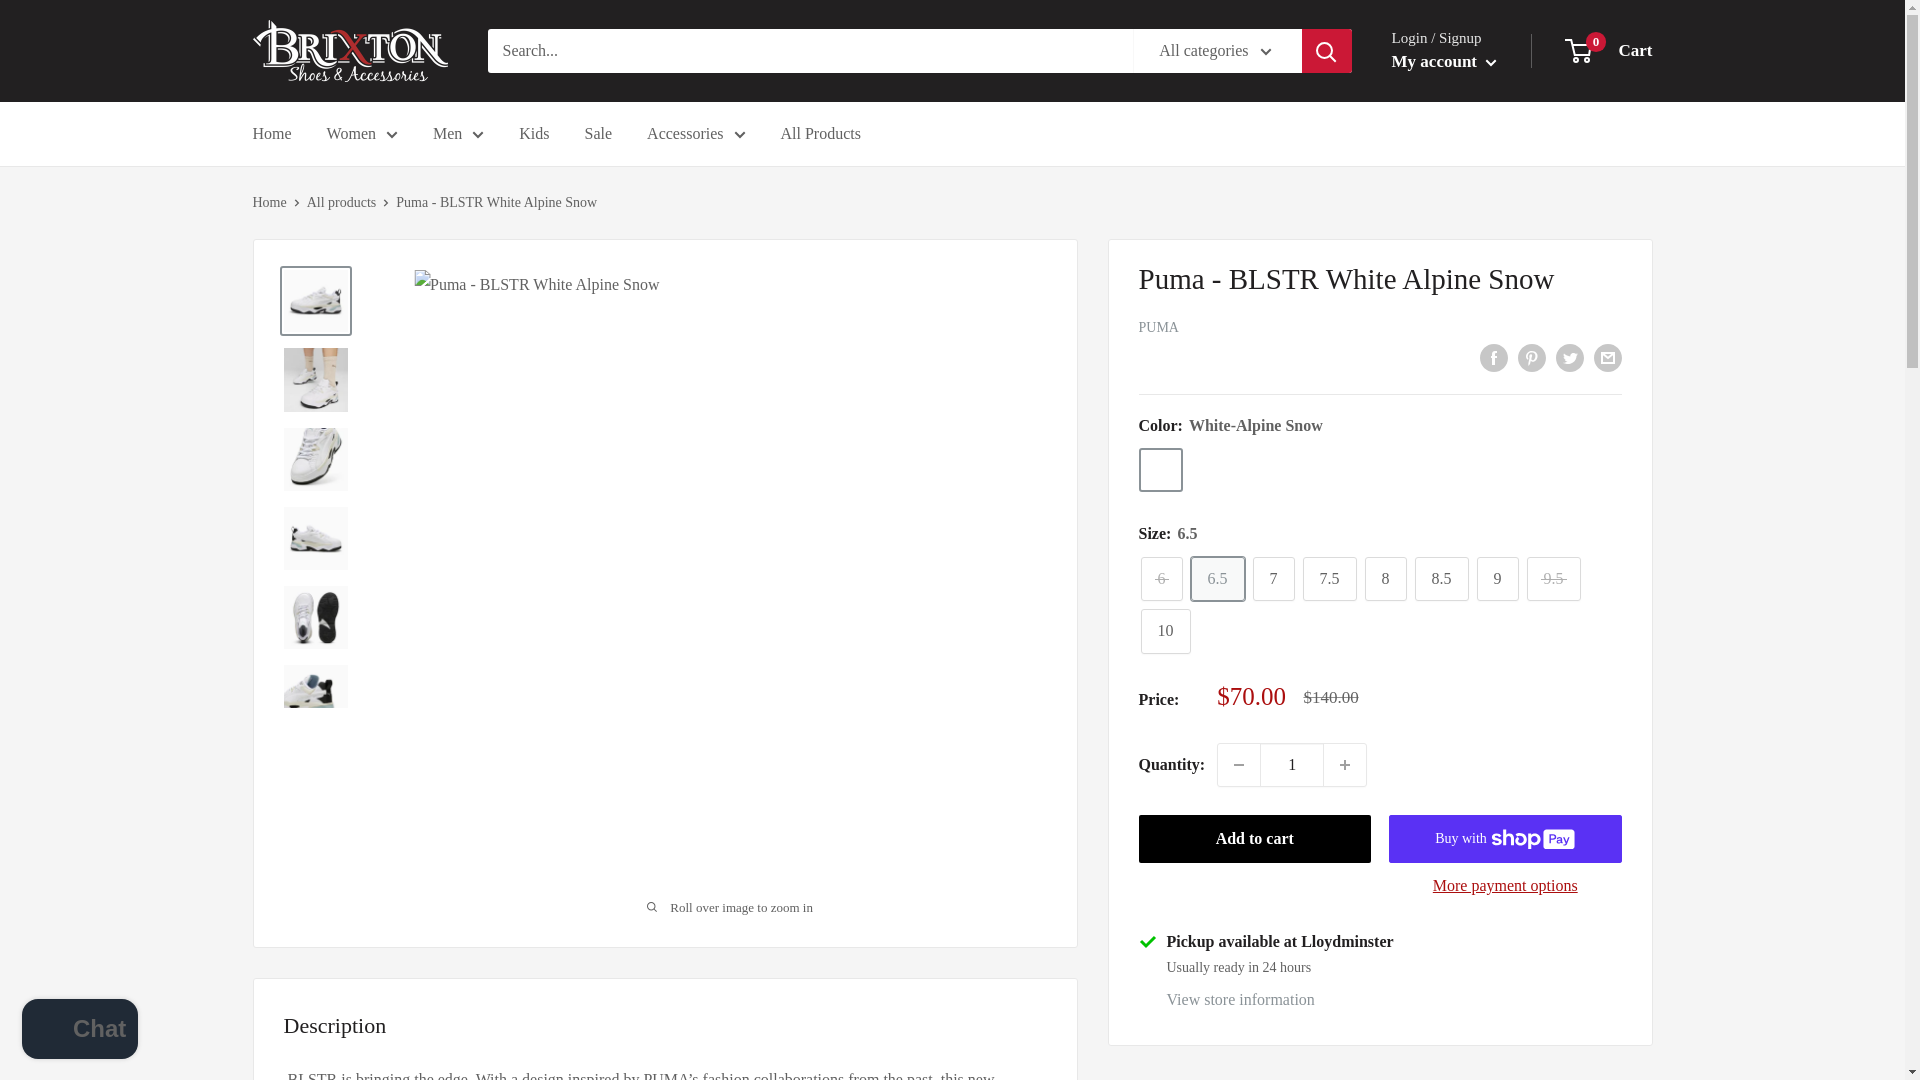 This screenshot has height=1080, width=1920. Describe the element at coordinates (1553, 579) in the screenshot. I see `9.5` at that location.